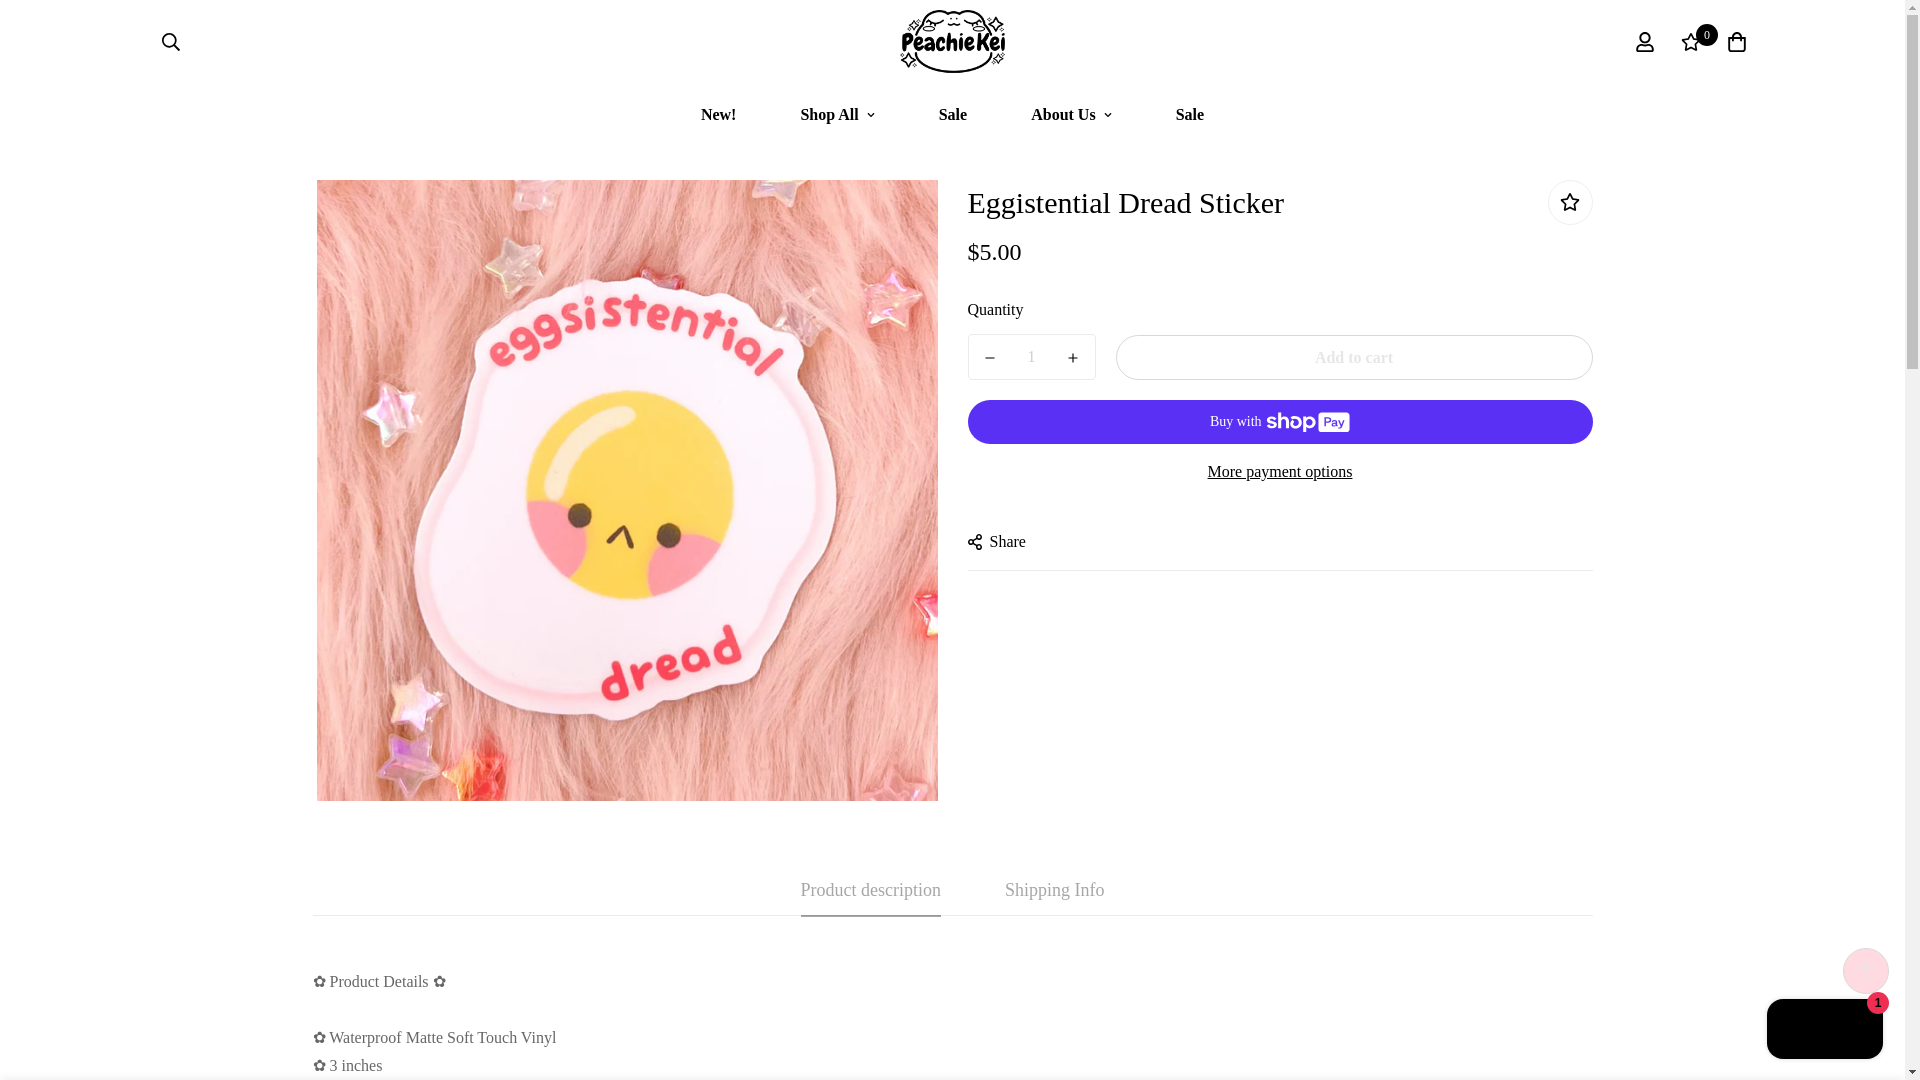 This screenshot has height=1080, width=1920. Describe the element at coordinates (1824, 1031) in the screenshot. I see `Shopify online store chat` at that location.